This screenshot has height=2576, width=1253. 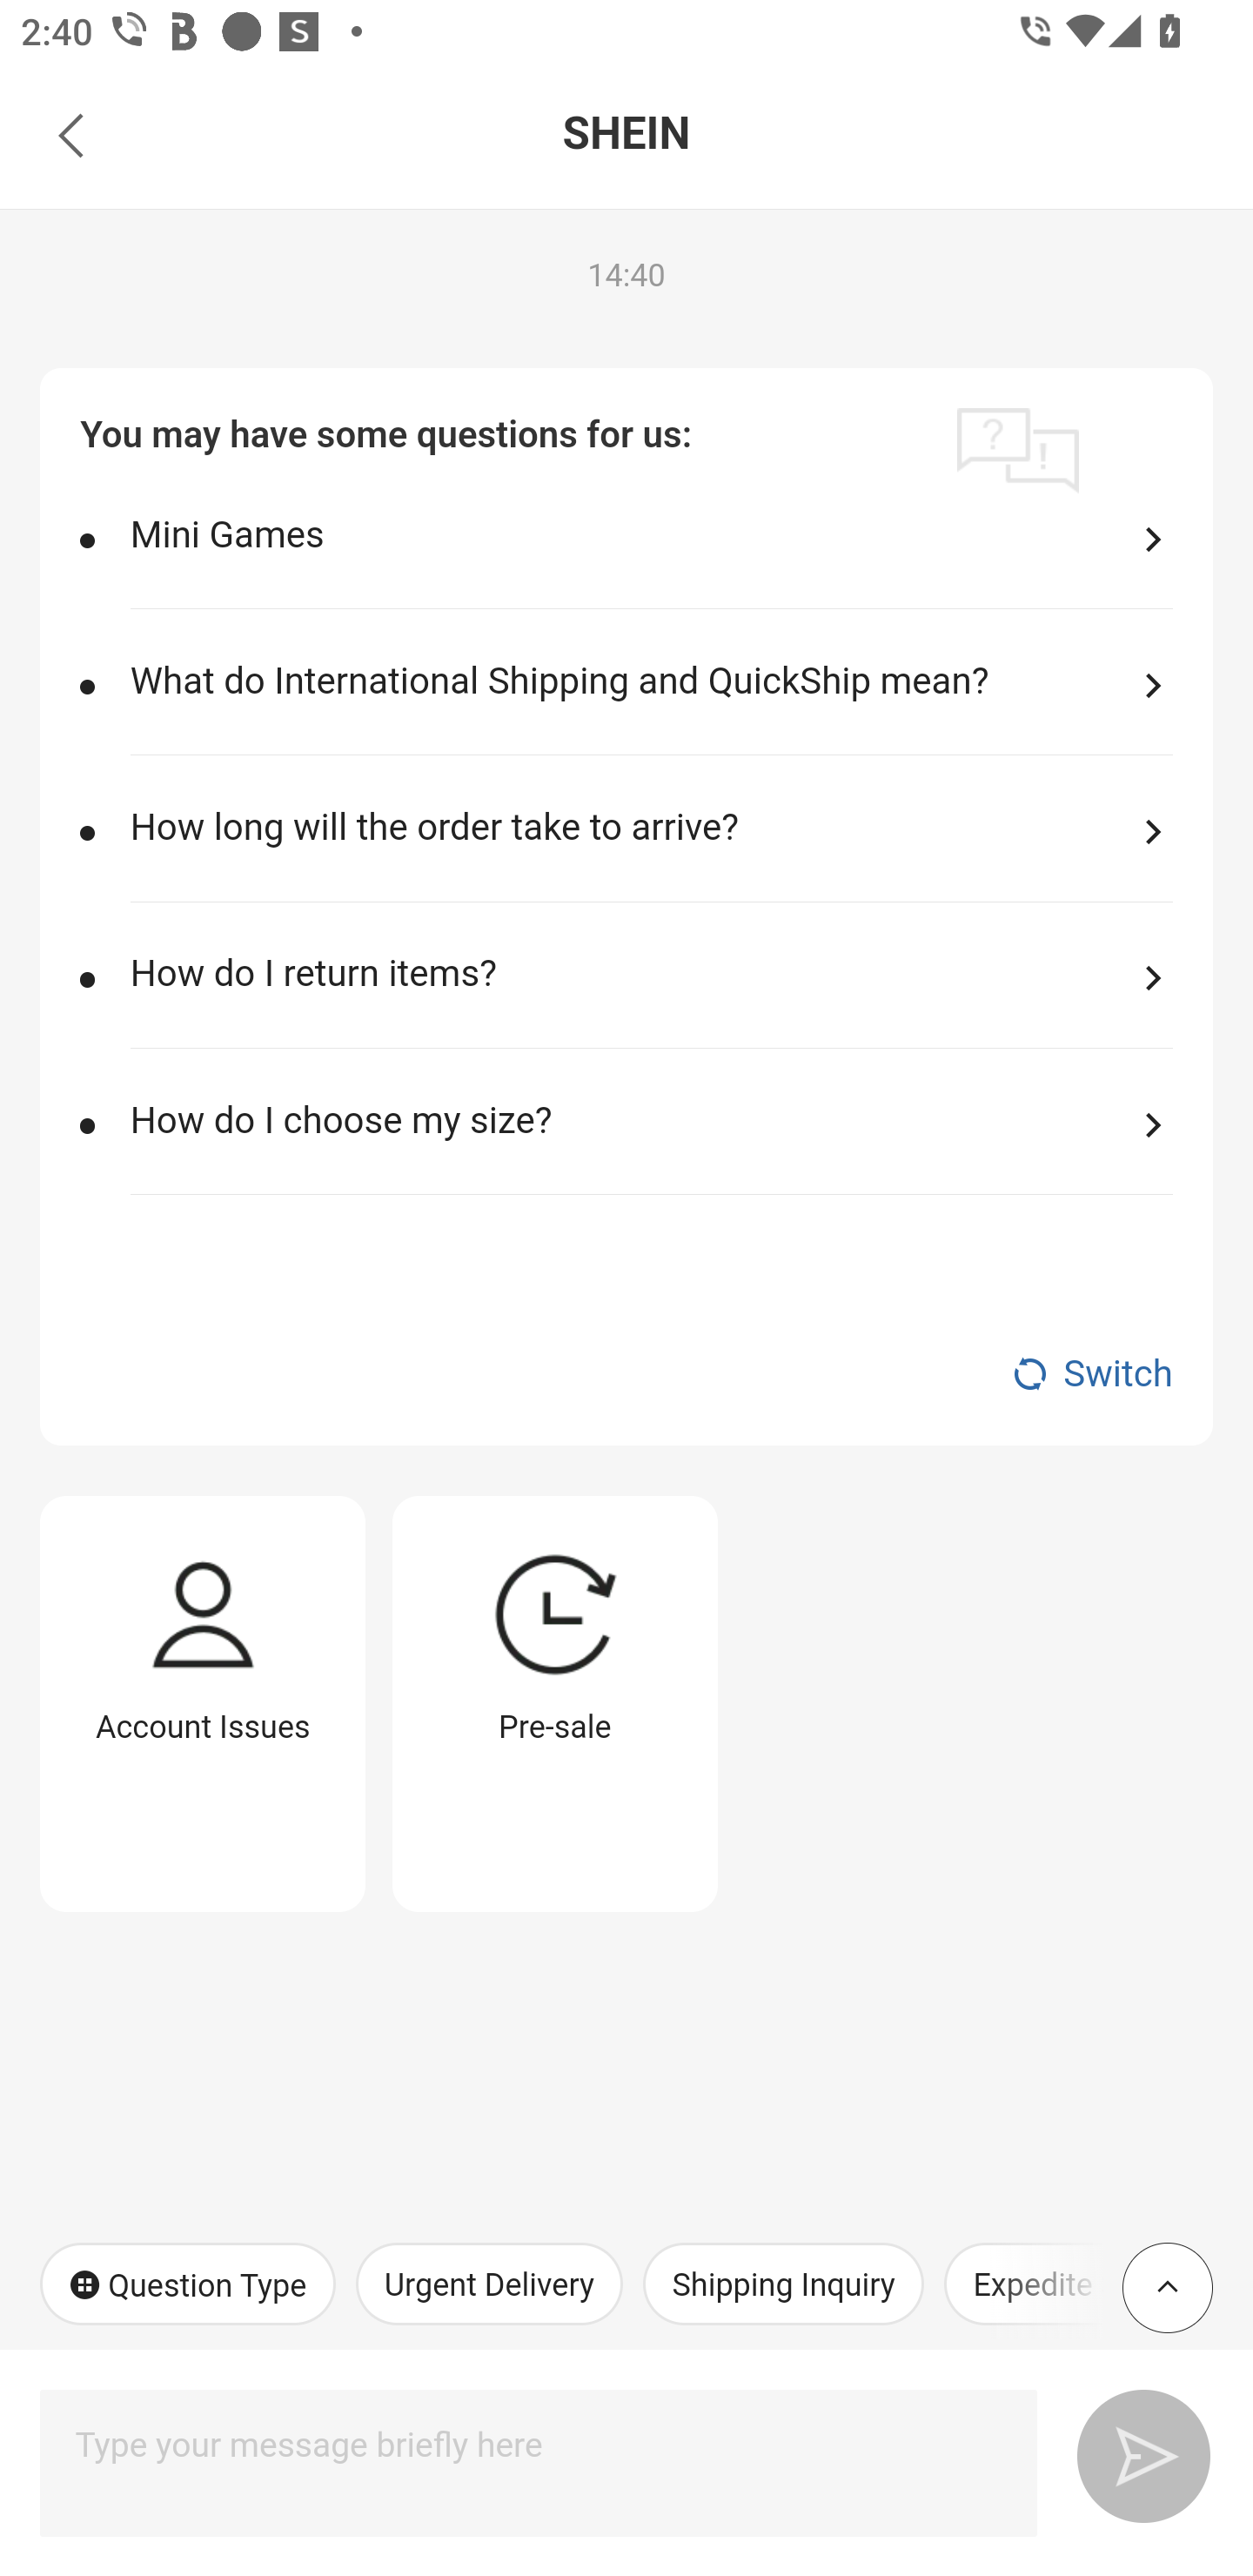 I want to click on How long will the order take to arrive? , so click(x=651, y=851).